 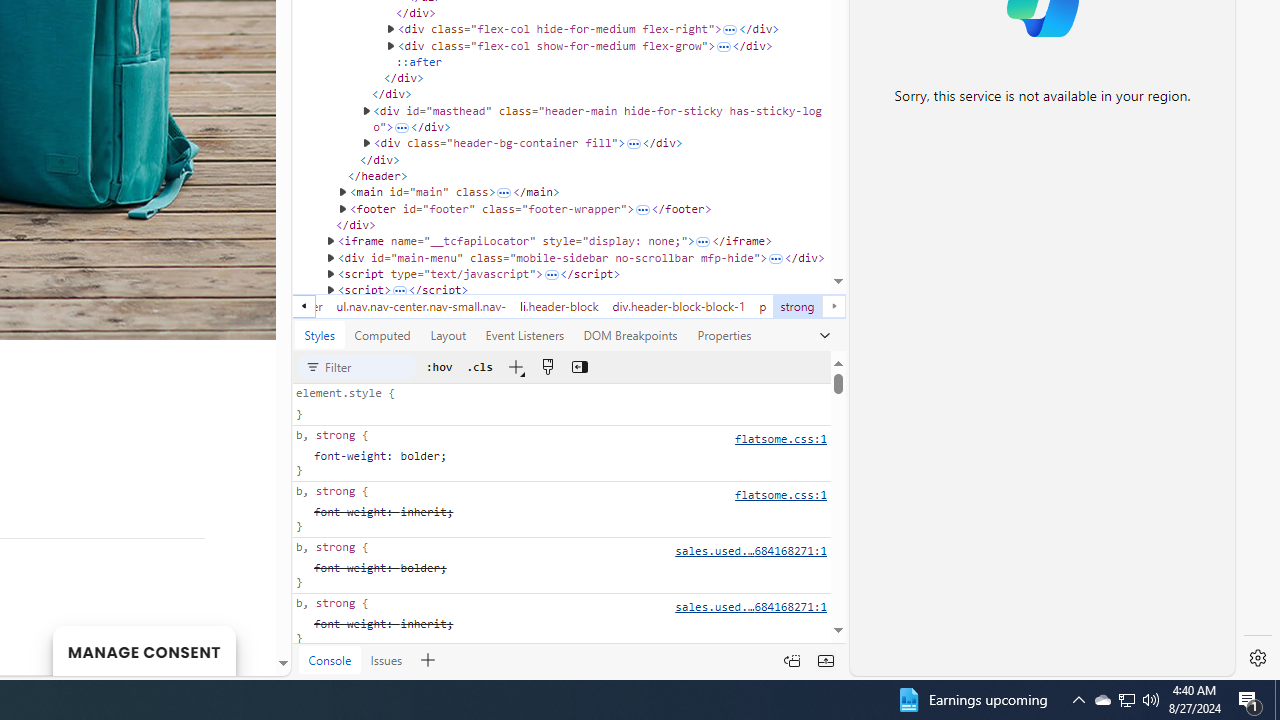 What do you see at coordinates (763, 306) in the screenshot?
I see `p` at bounding box center [763, 306].